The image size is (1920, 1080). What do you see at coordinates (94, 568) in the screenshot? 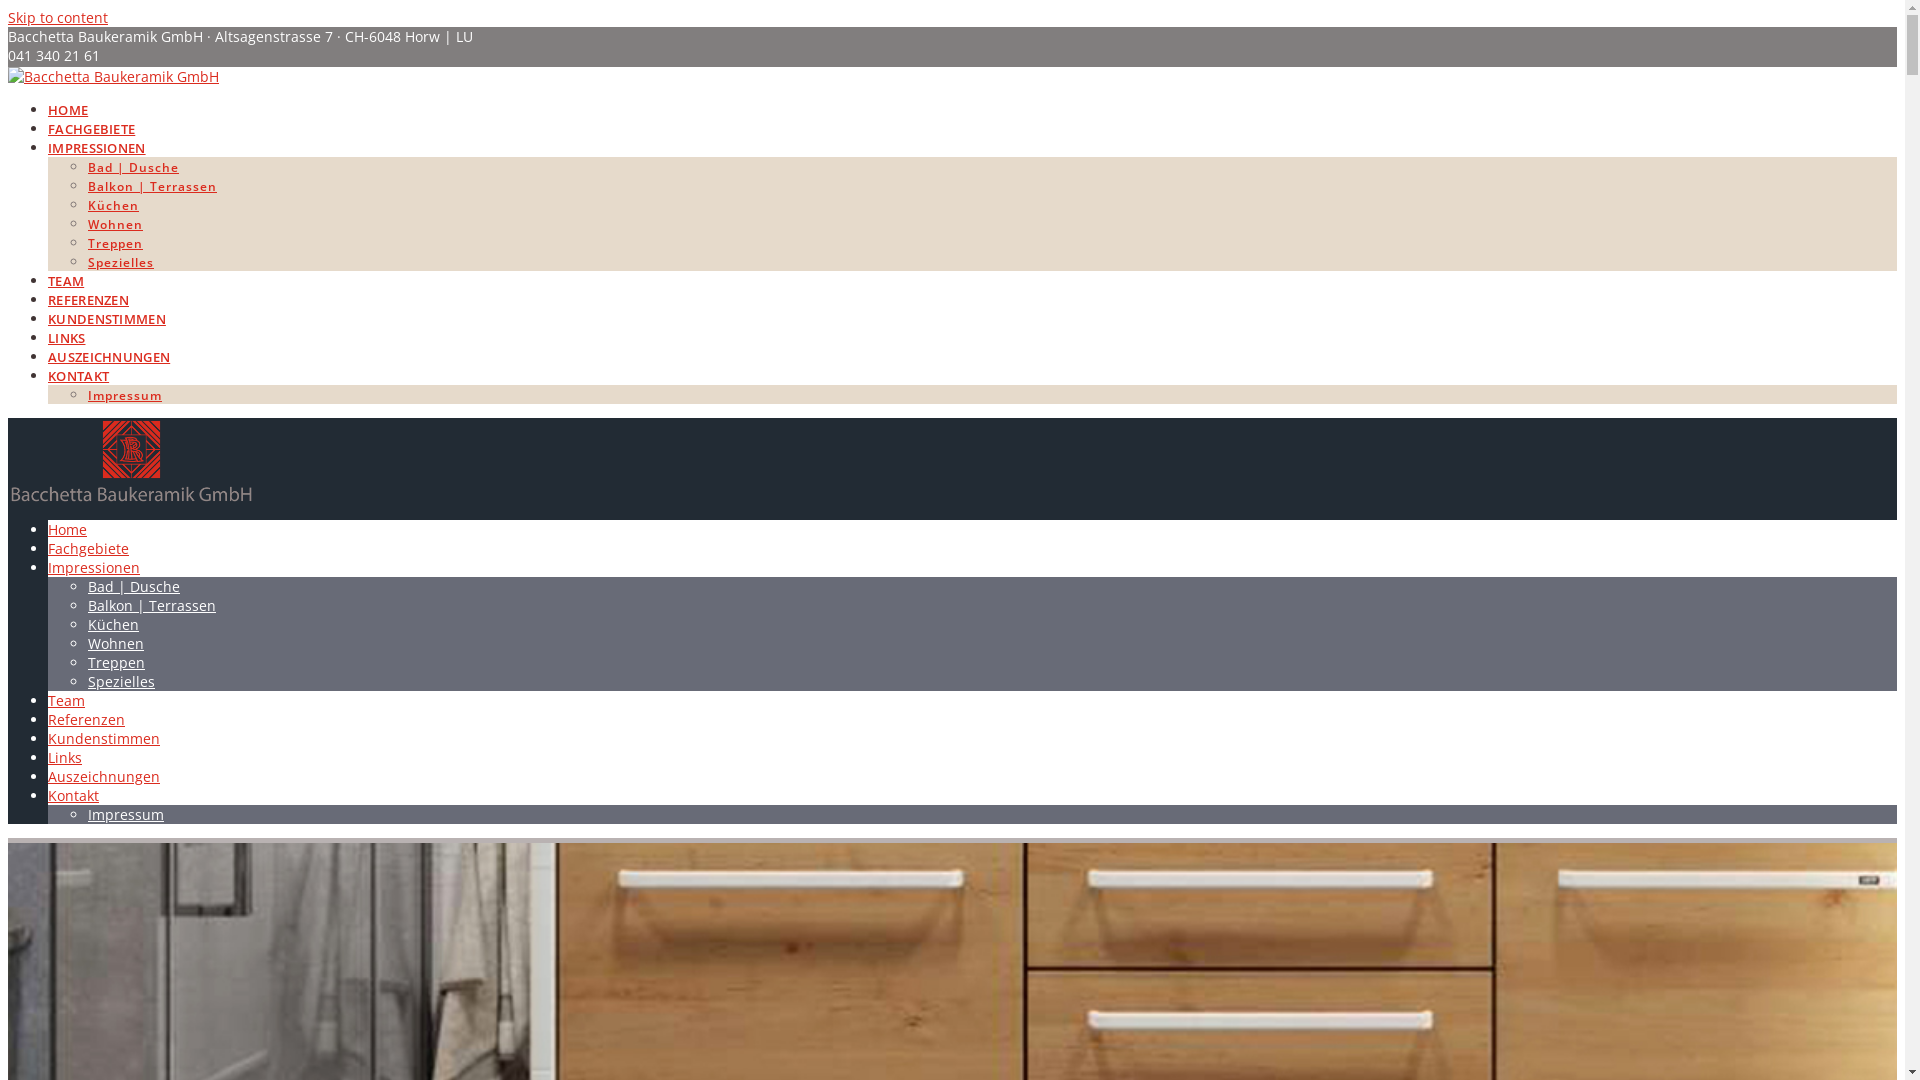
I see `Impressionen` at bounding box center [94, 568].